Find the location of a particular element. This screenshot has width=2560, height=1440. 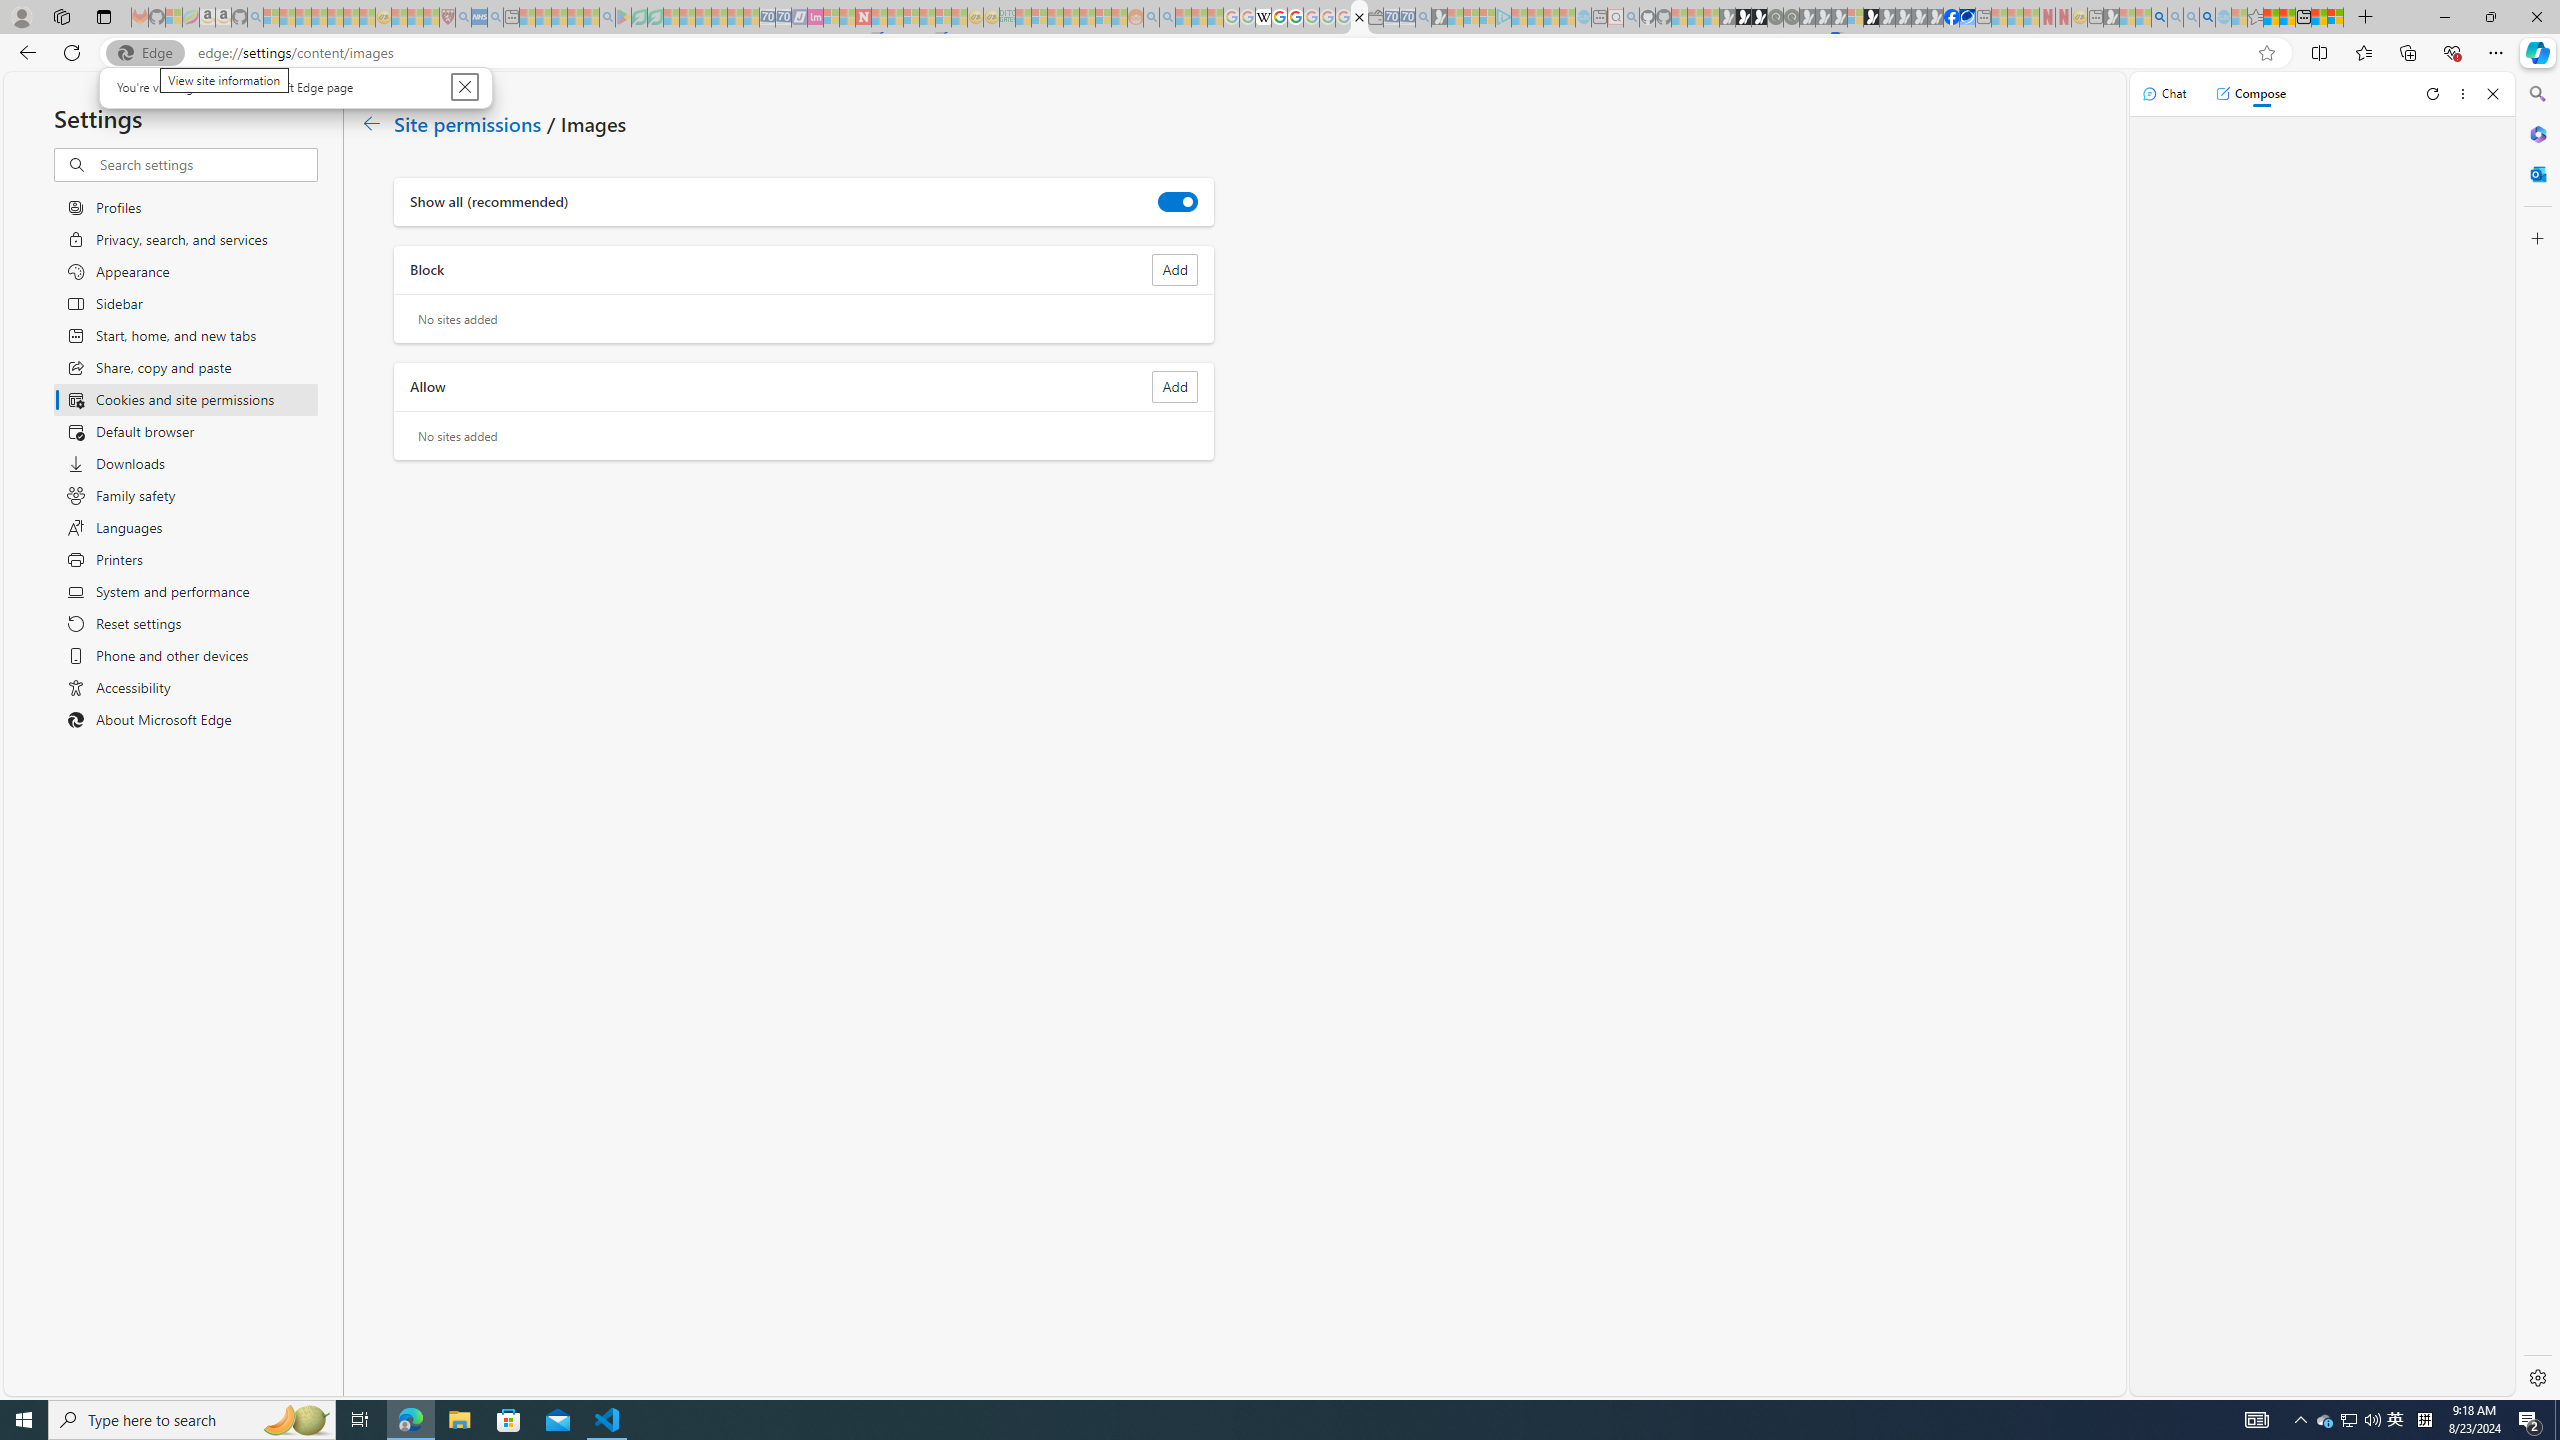

AutomationID: 4105 is located at coordinates (2256, 1420).